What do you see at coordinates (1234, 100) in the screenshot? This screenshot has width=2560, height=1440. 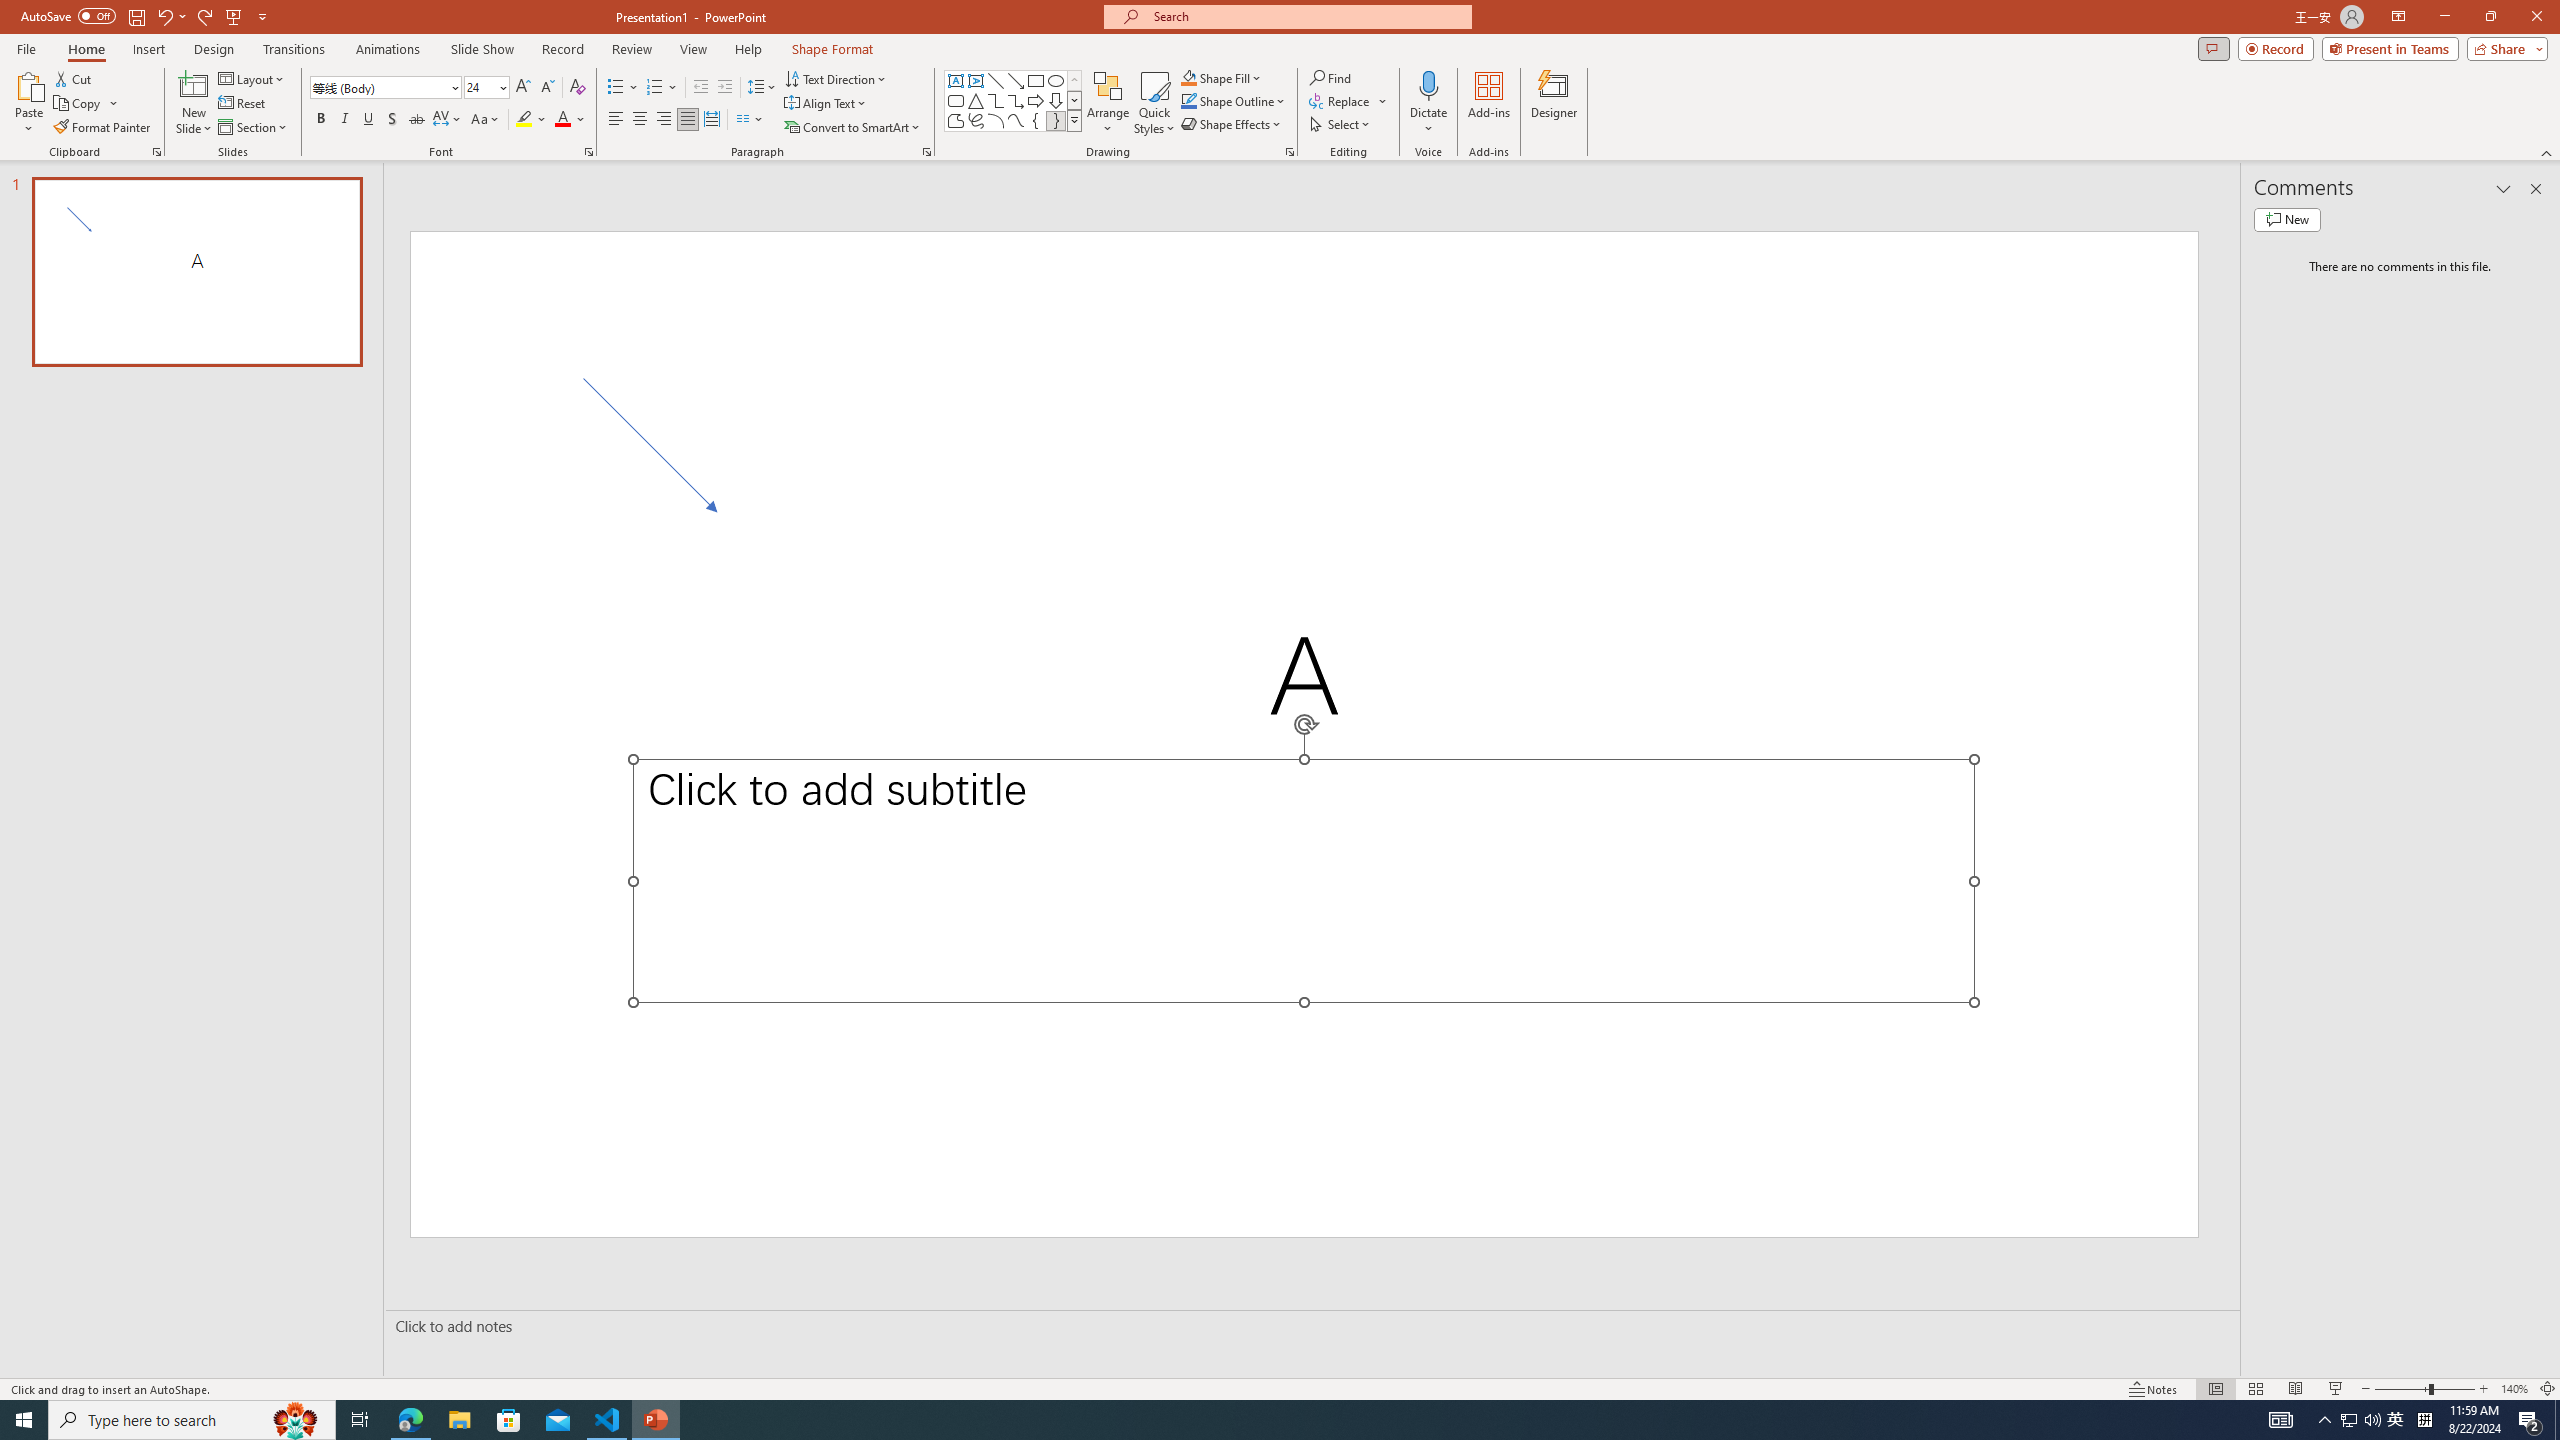 I see `Shape Outline` at bounding box center [1234, 100].